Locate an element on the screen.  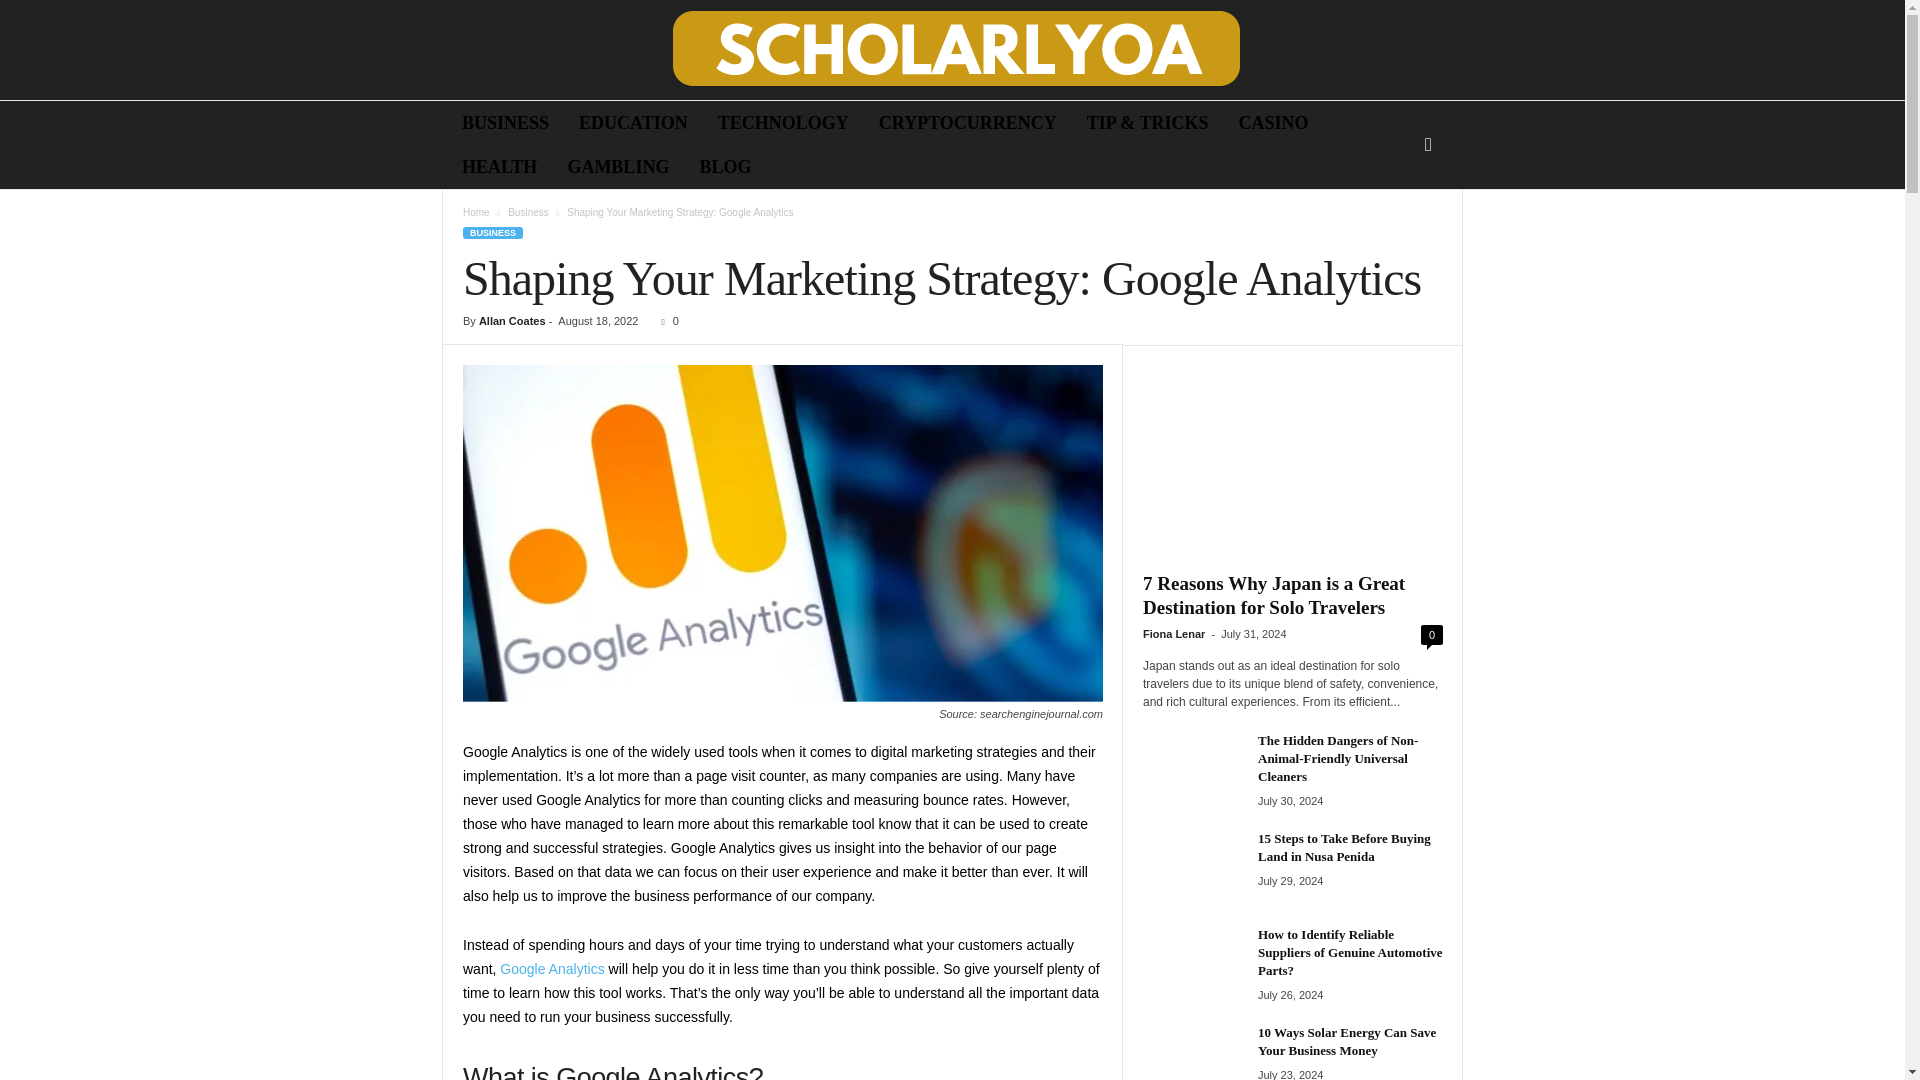
Home is located at coordinates (476, 212).